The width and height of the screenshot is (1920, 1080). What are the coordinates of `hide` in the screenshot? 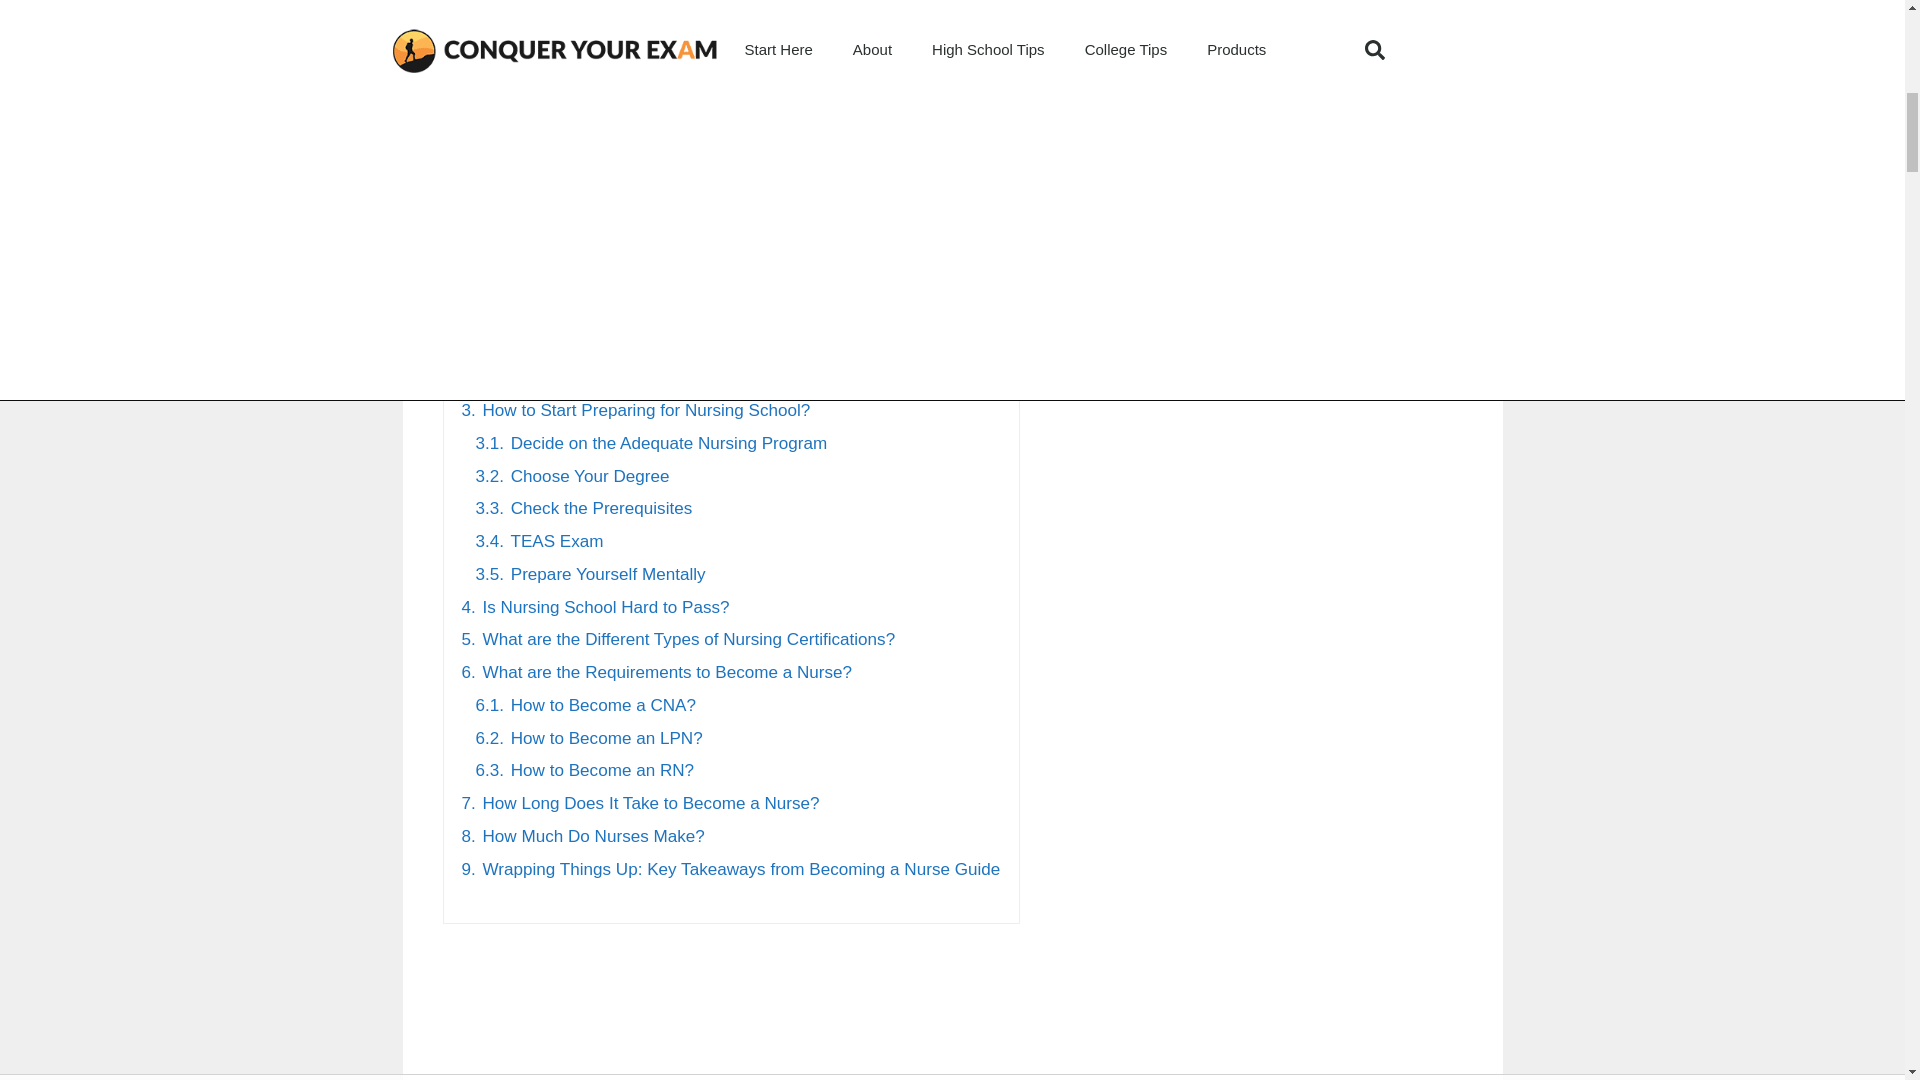 It's located at (668, 206).